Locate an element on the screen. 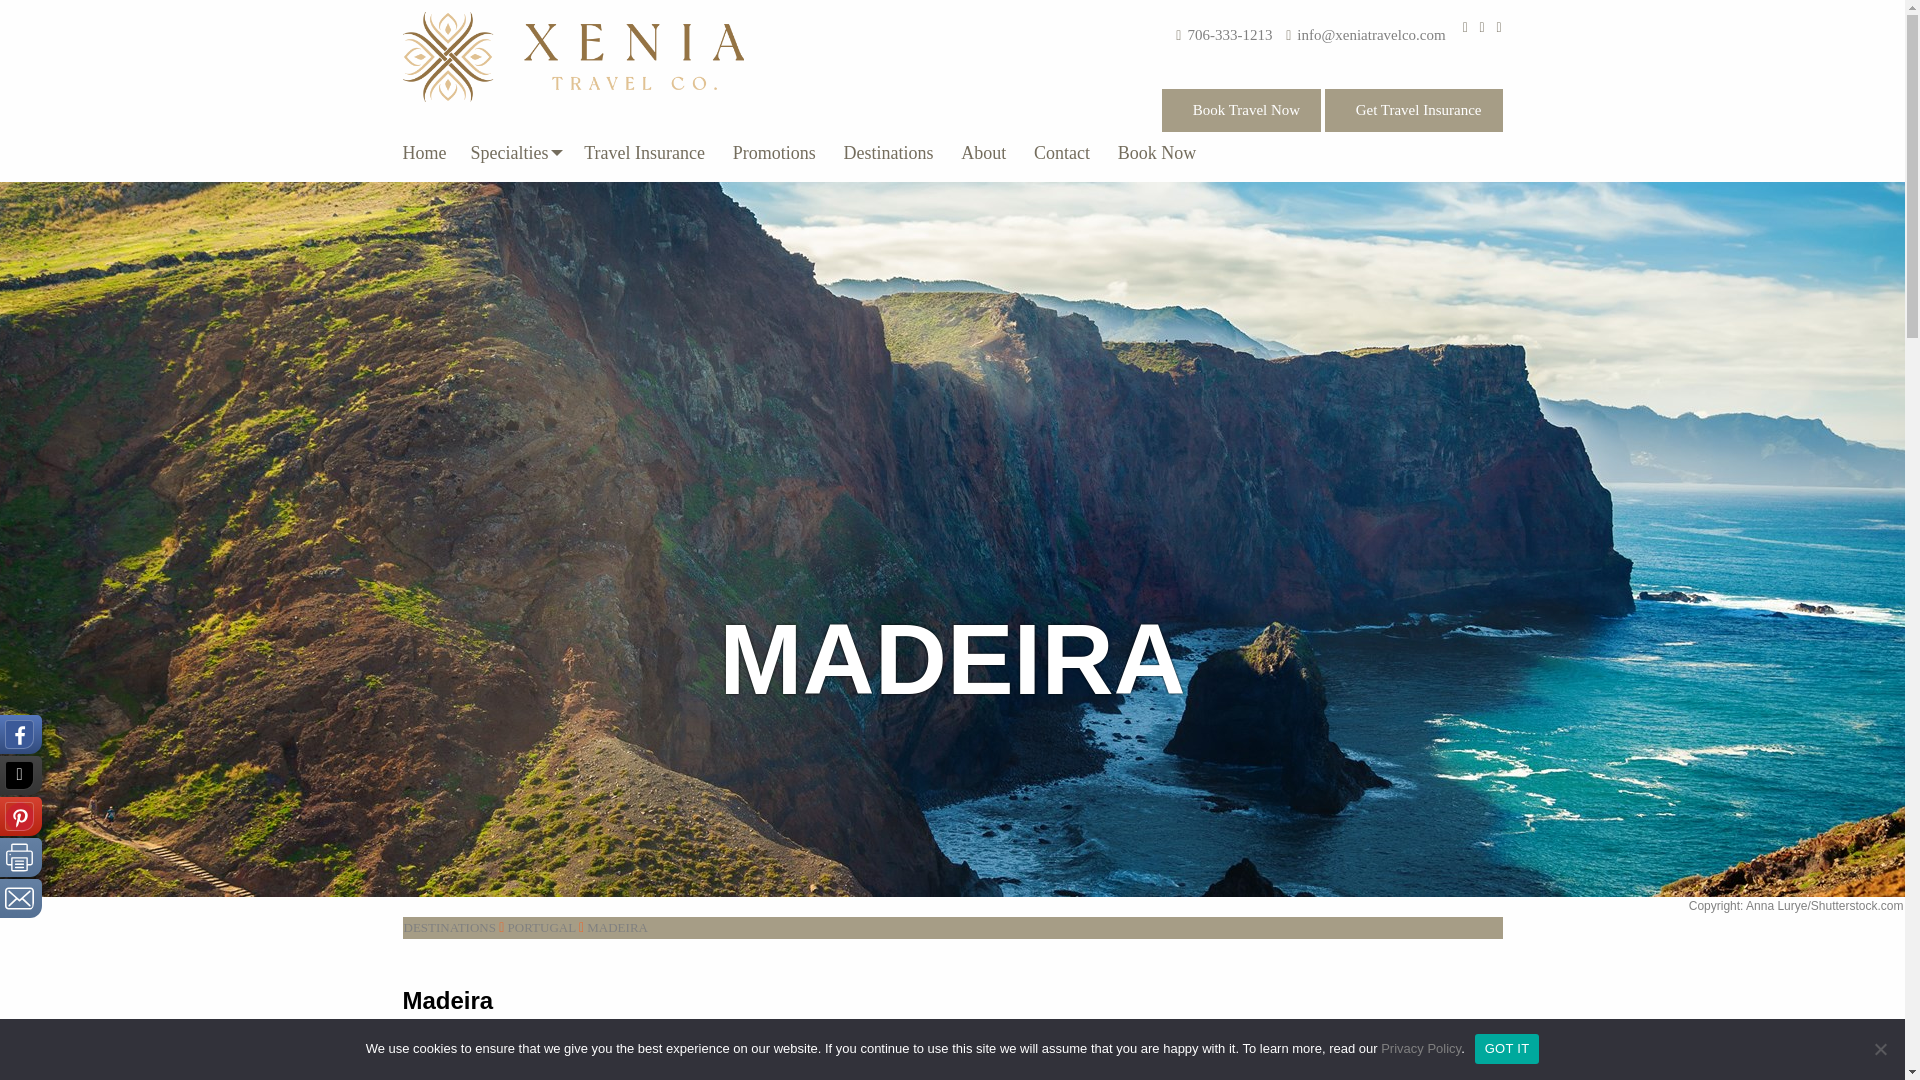 The image size is (1920, 1080). DESTINATIONS is located at coordinates (449, 928).